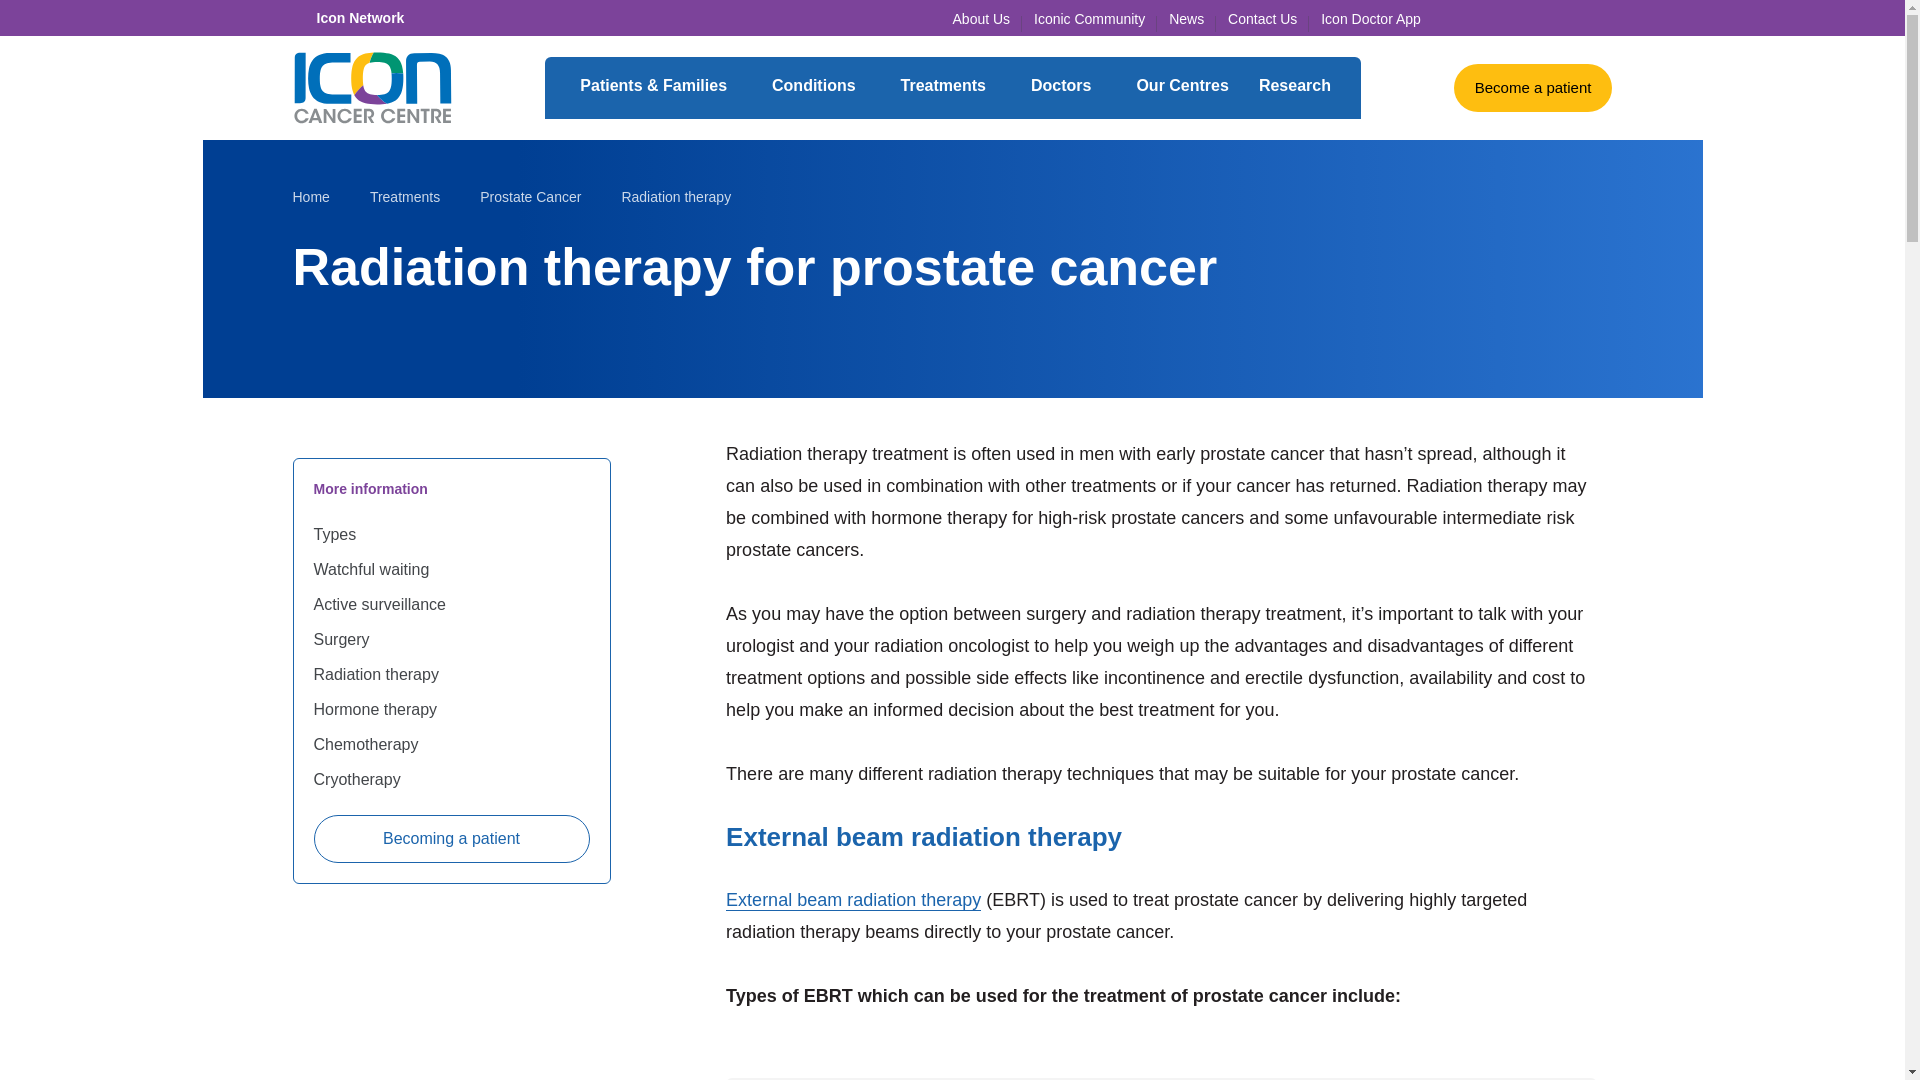 This screenshot has height=1080, width=1920. I want to click on Icon Doctor App, so click(1370, 18).